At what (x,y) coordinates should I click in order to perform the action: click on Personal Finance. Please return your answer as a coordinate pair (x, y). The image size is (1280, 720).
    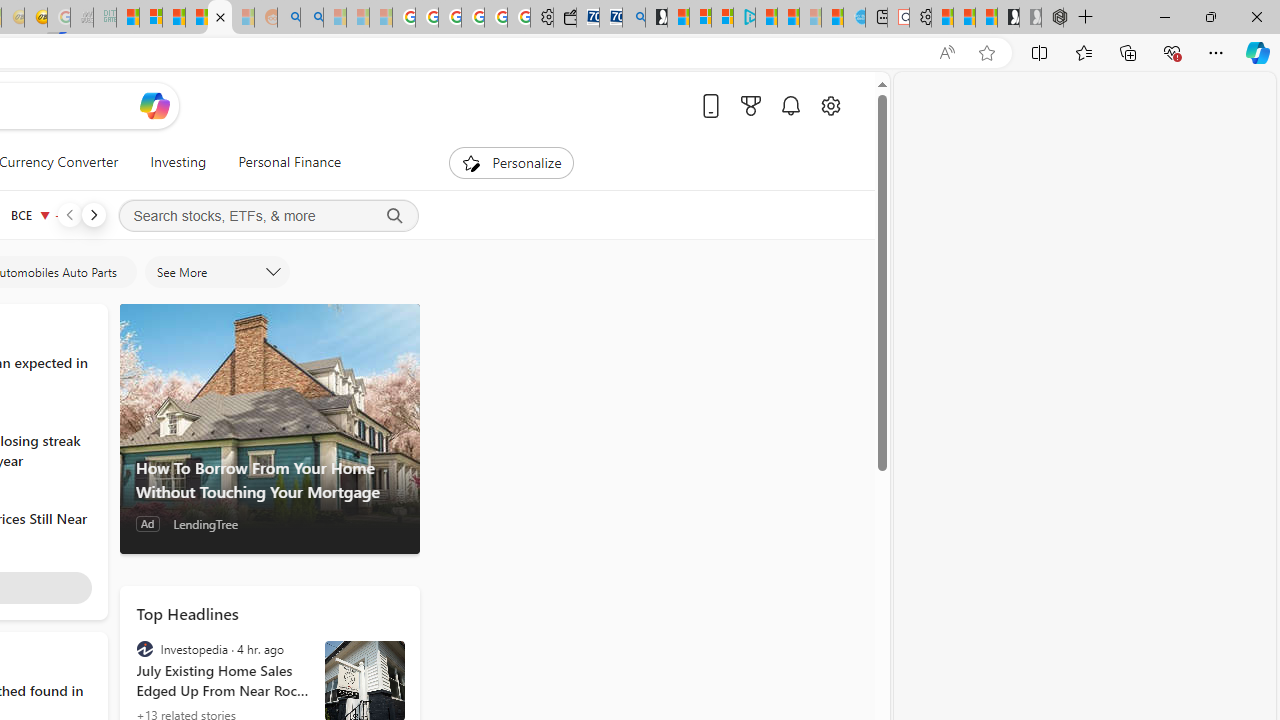
    Looking at the image, I should click on (281, 162).